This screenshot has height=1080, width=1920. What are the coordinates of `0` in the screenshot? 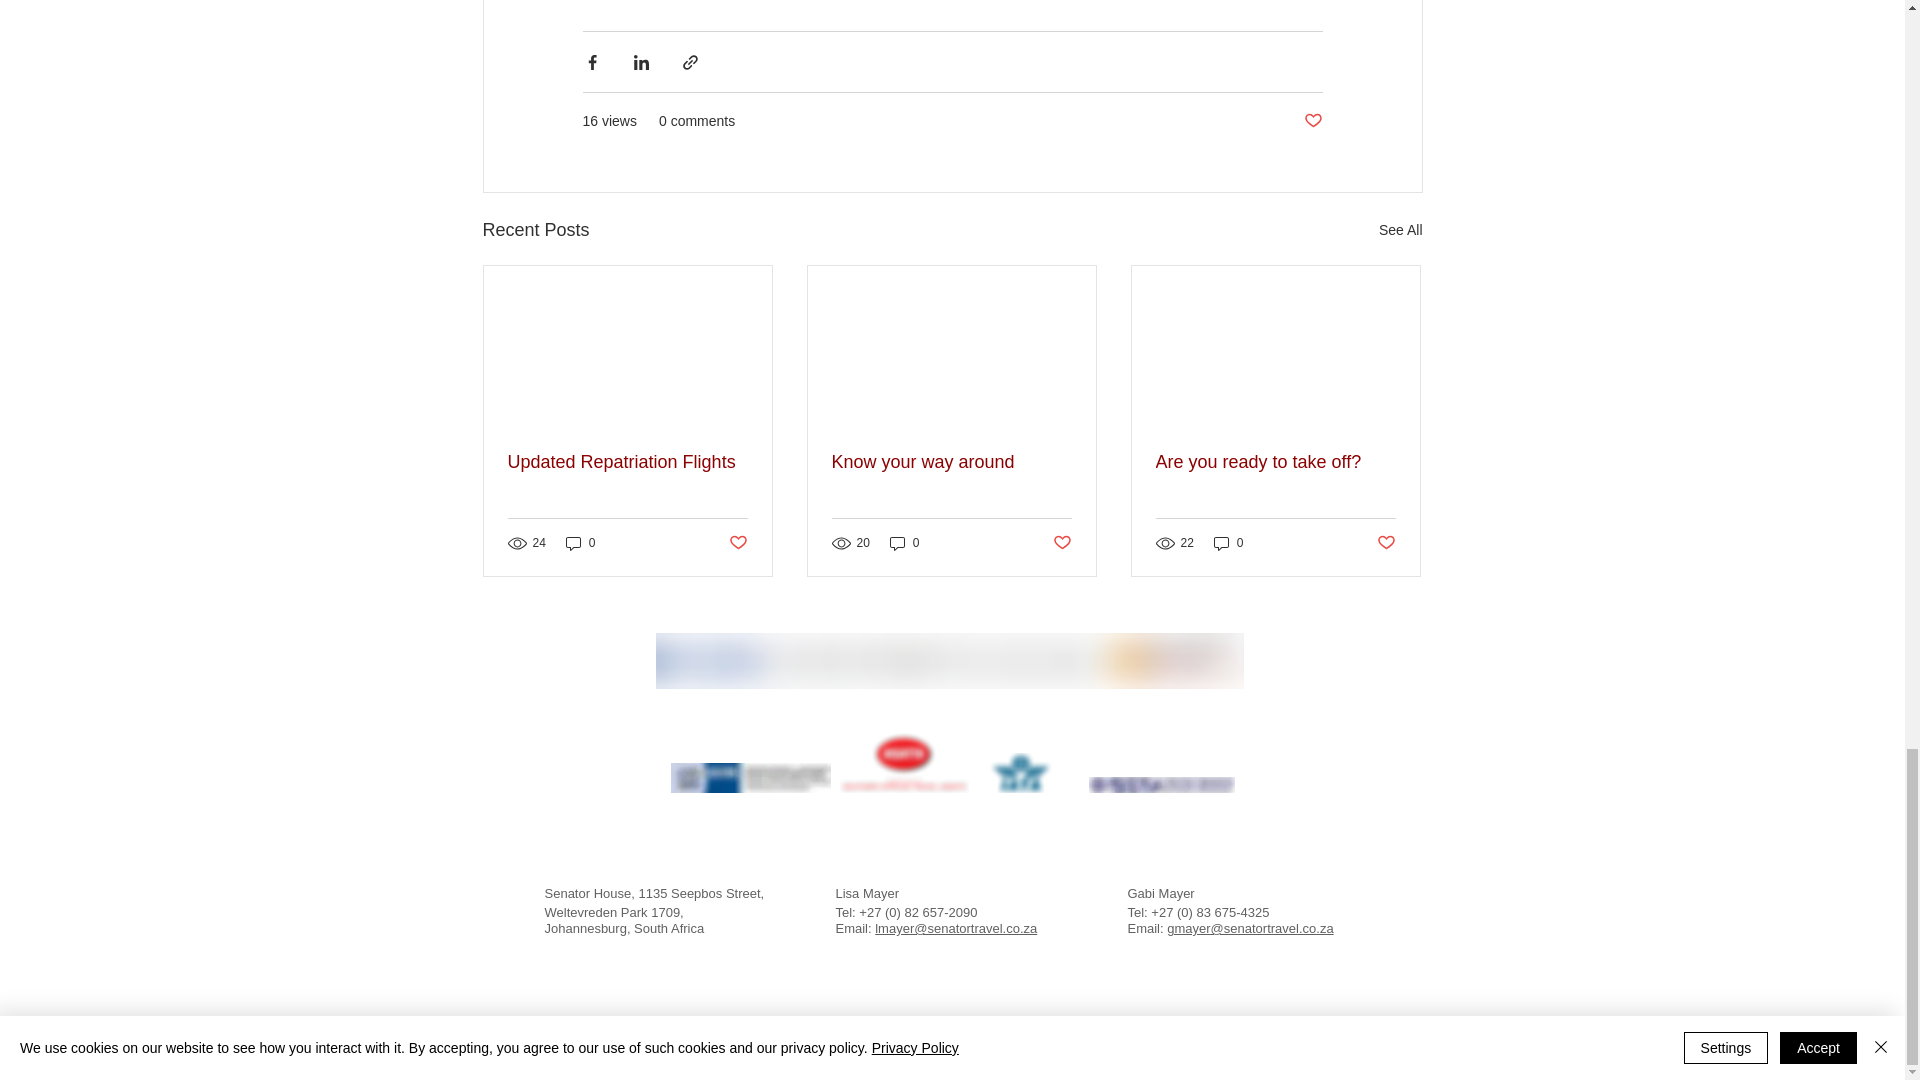 It's located at (1228, 542).